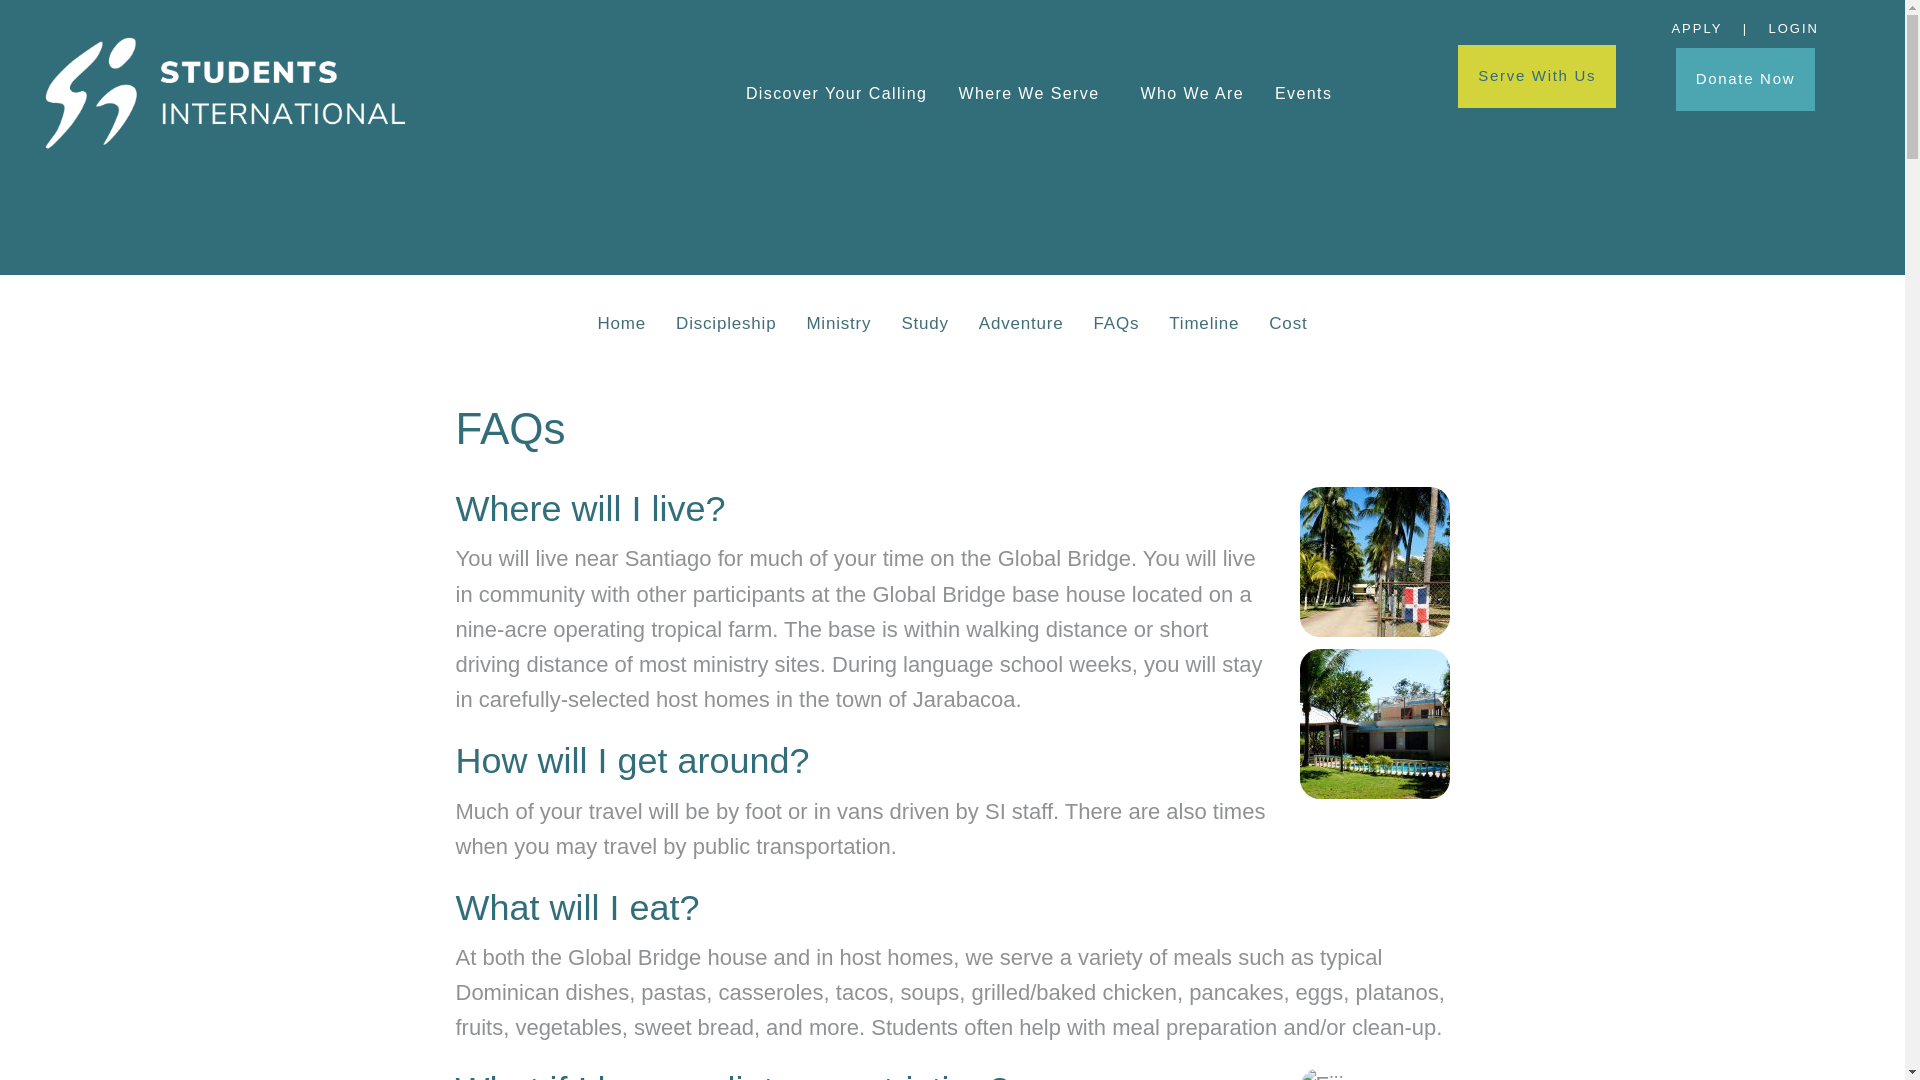 This screenshot has height=1080, width=1920. I want to click on Discipleship, so click(726, 323).